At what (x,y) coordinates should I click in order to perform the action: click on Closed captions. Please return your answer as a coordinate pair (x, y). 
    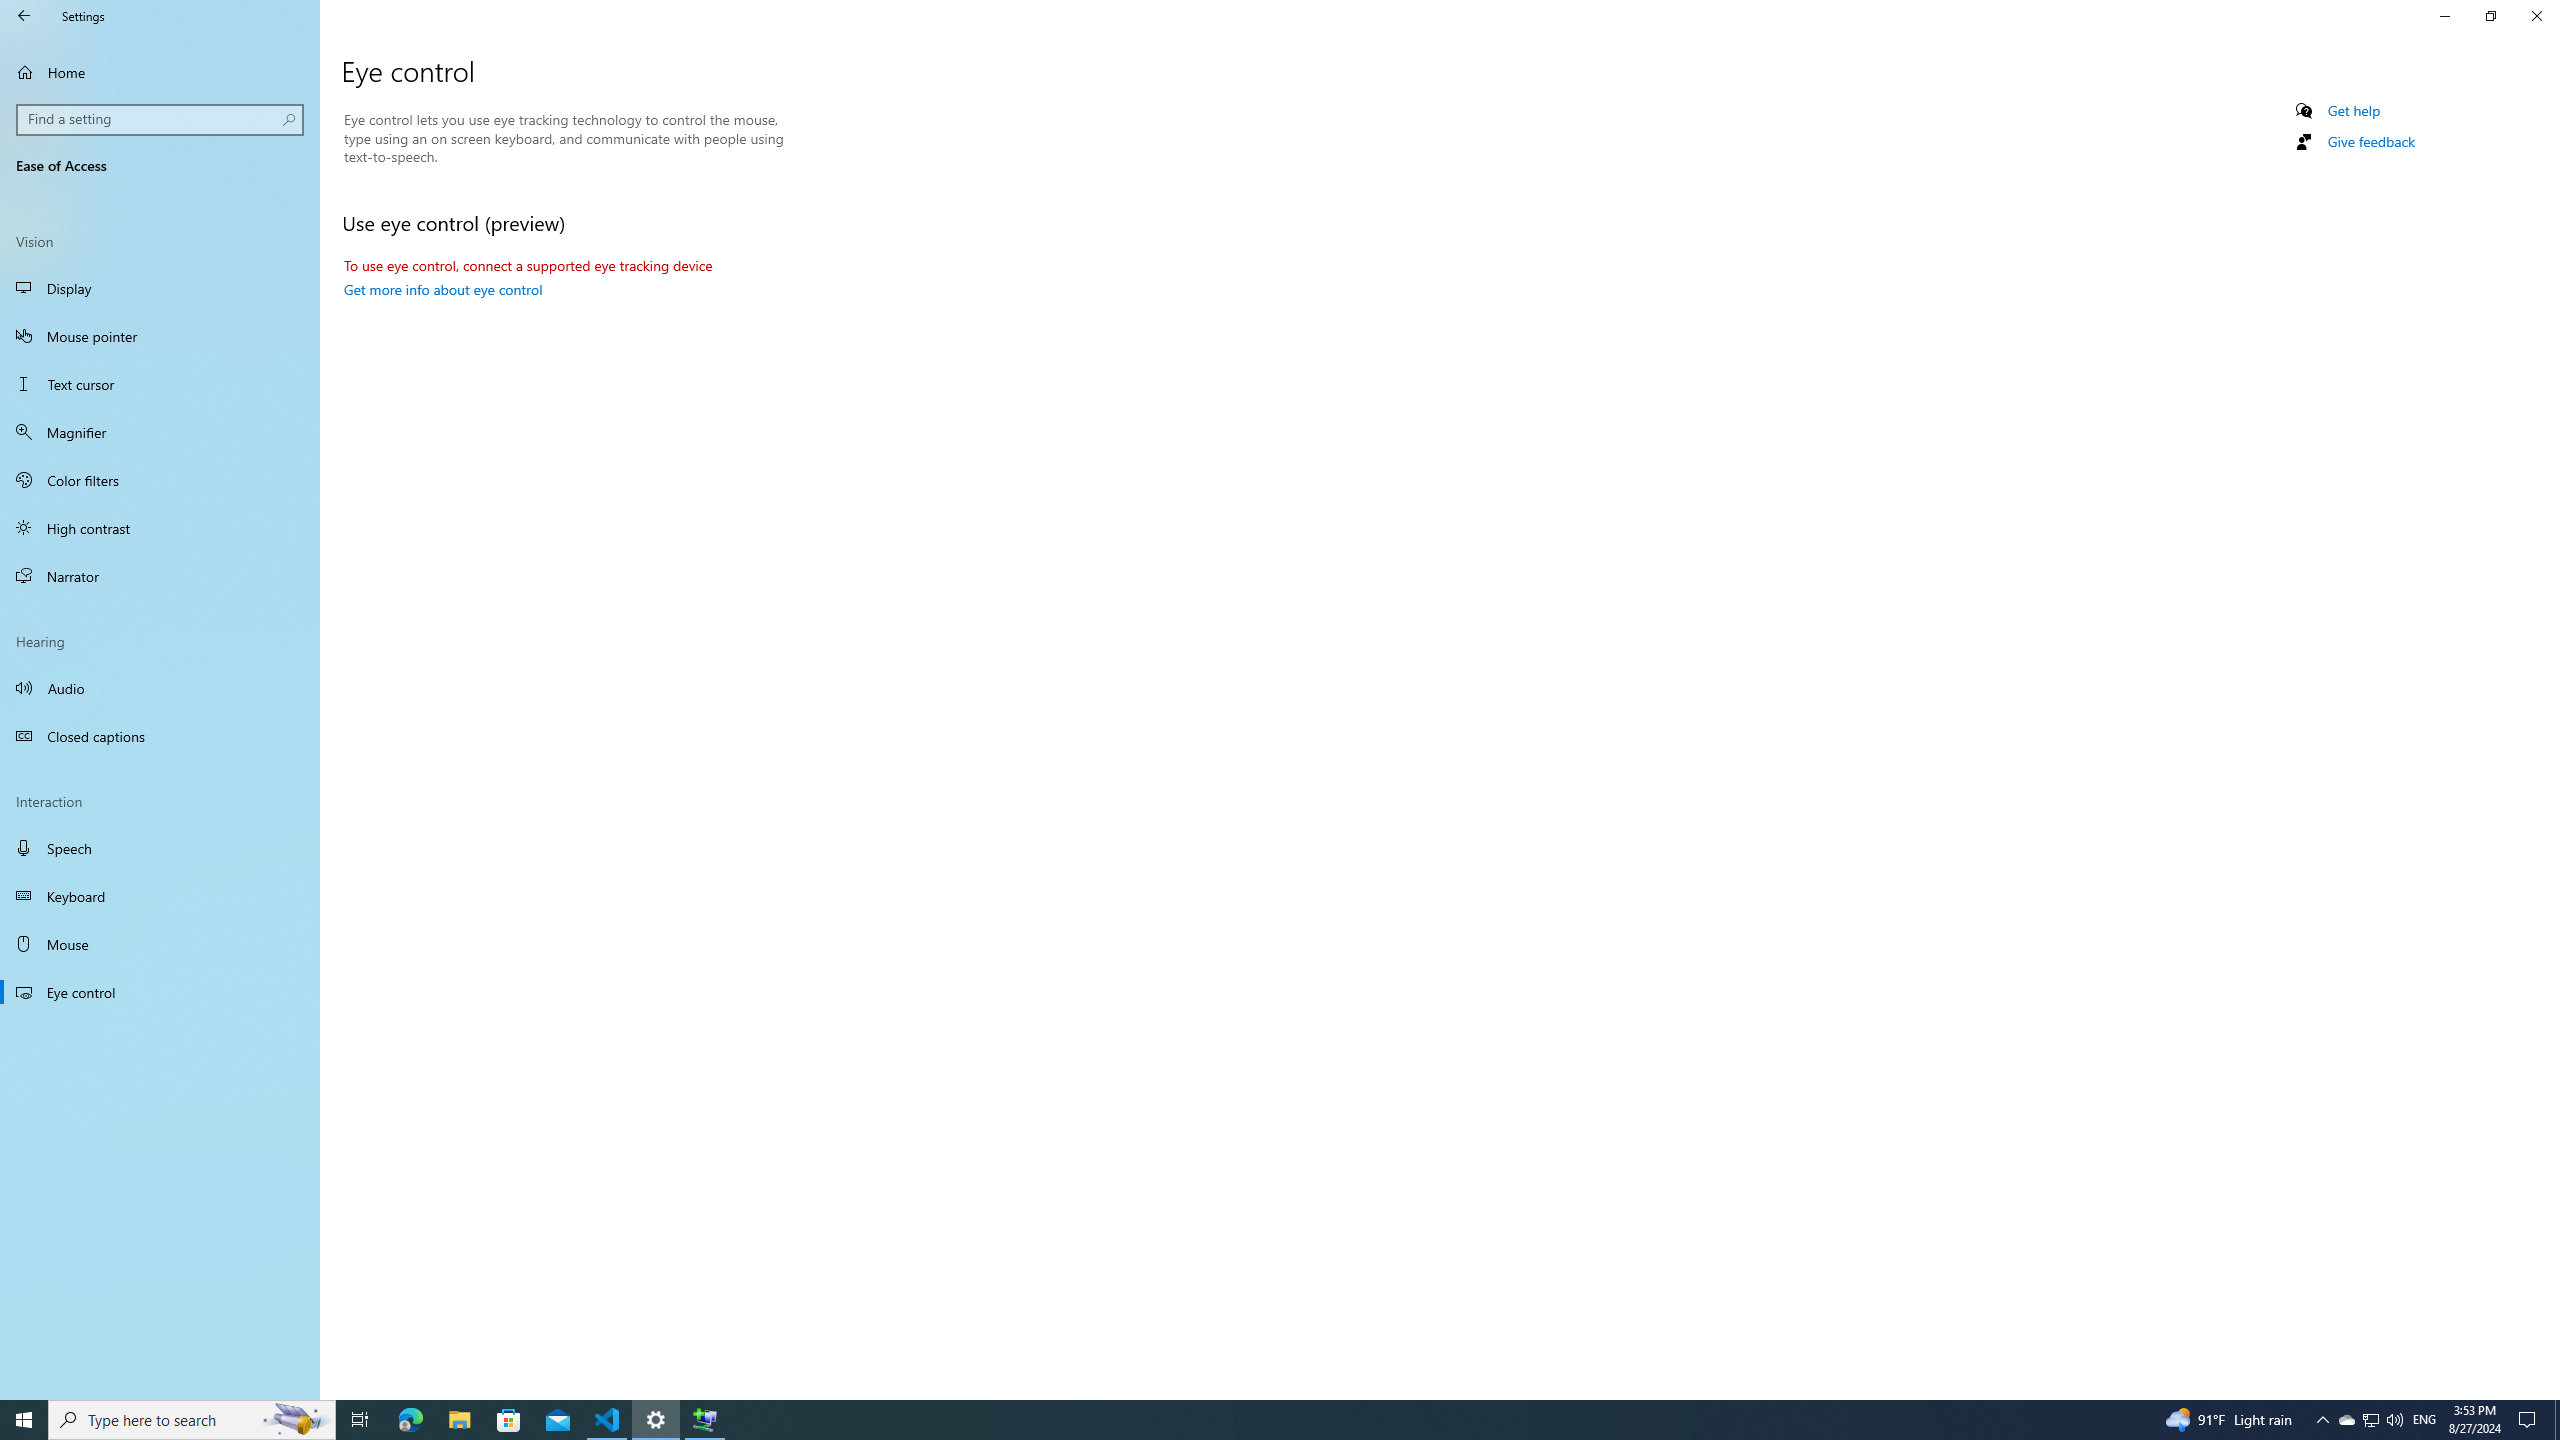
    Looking at the image, I should click on (160, 736).